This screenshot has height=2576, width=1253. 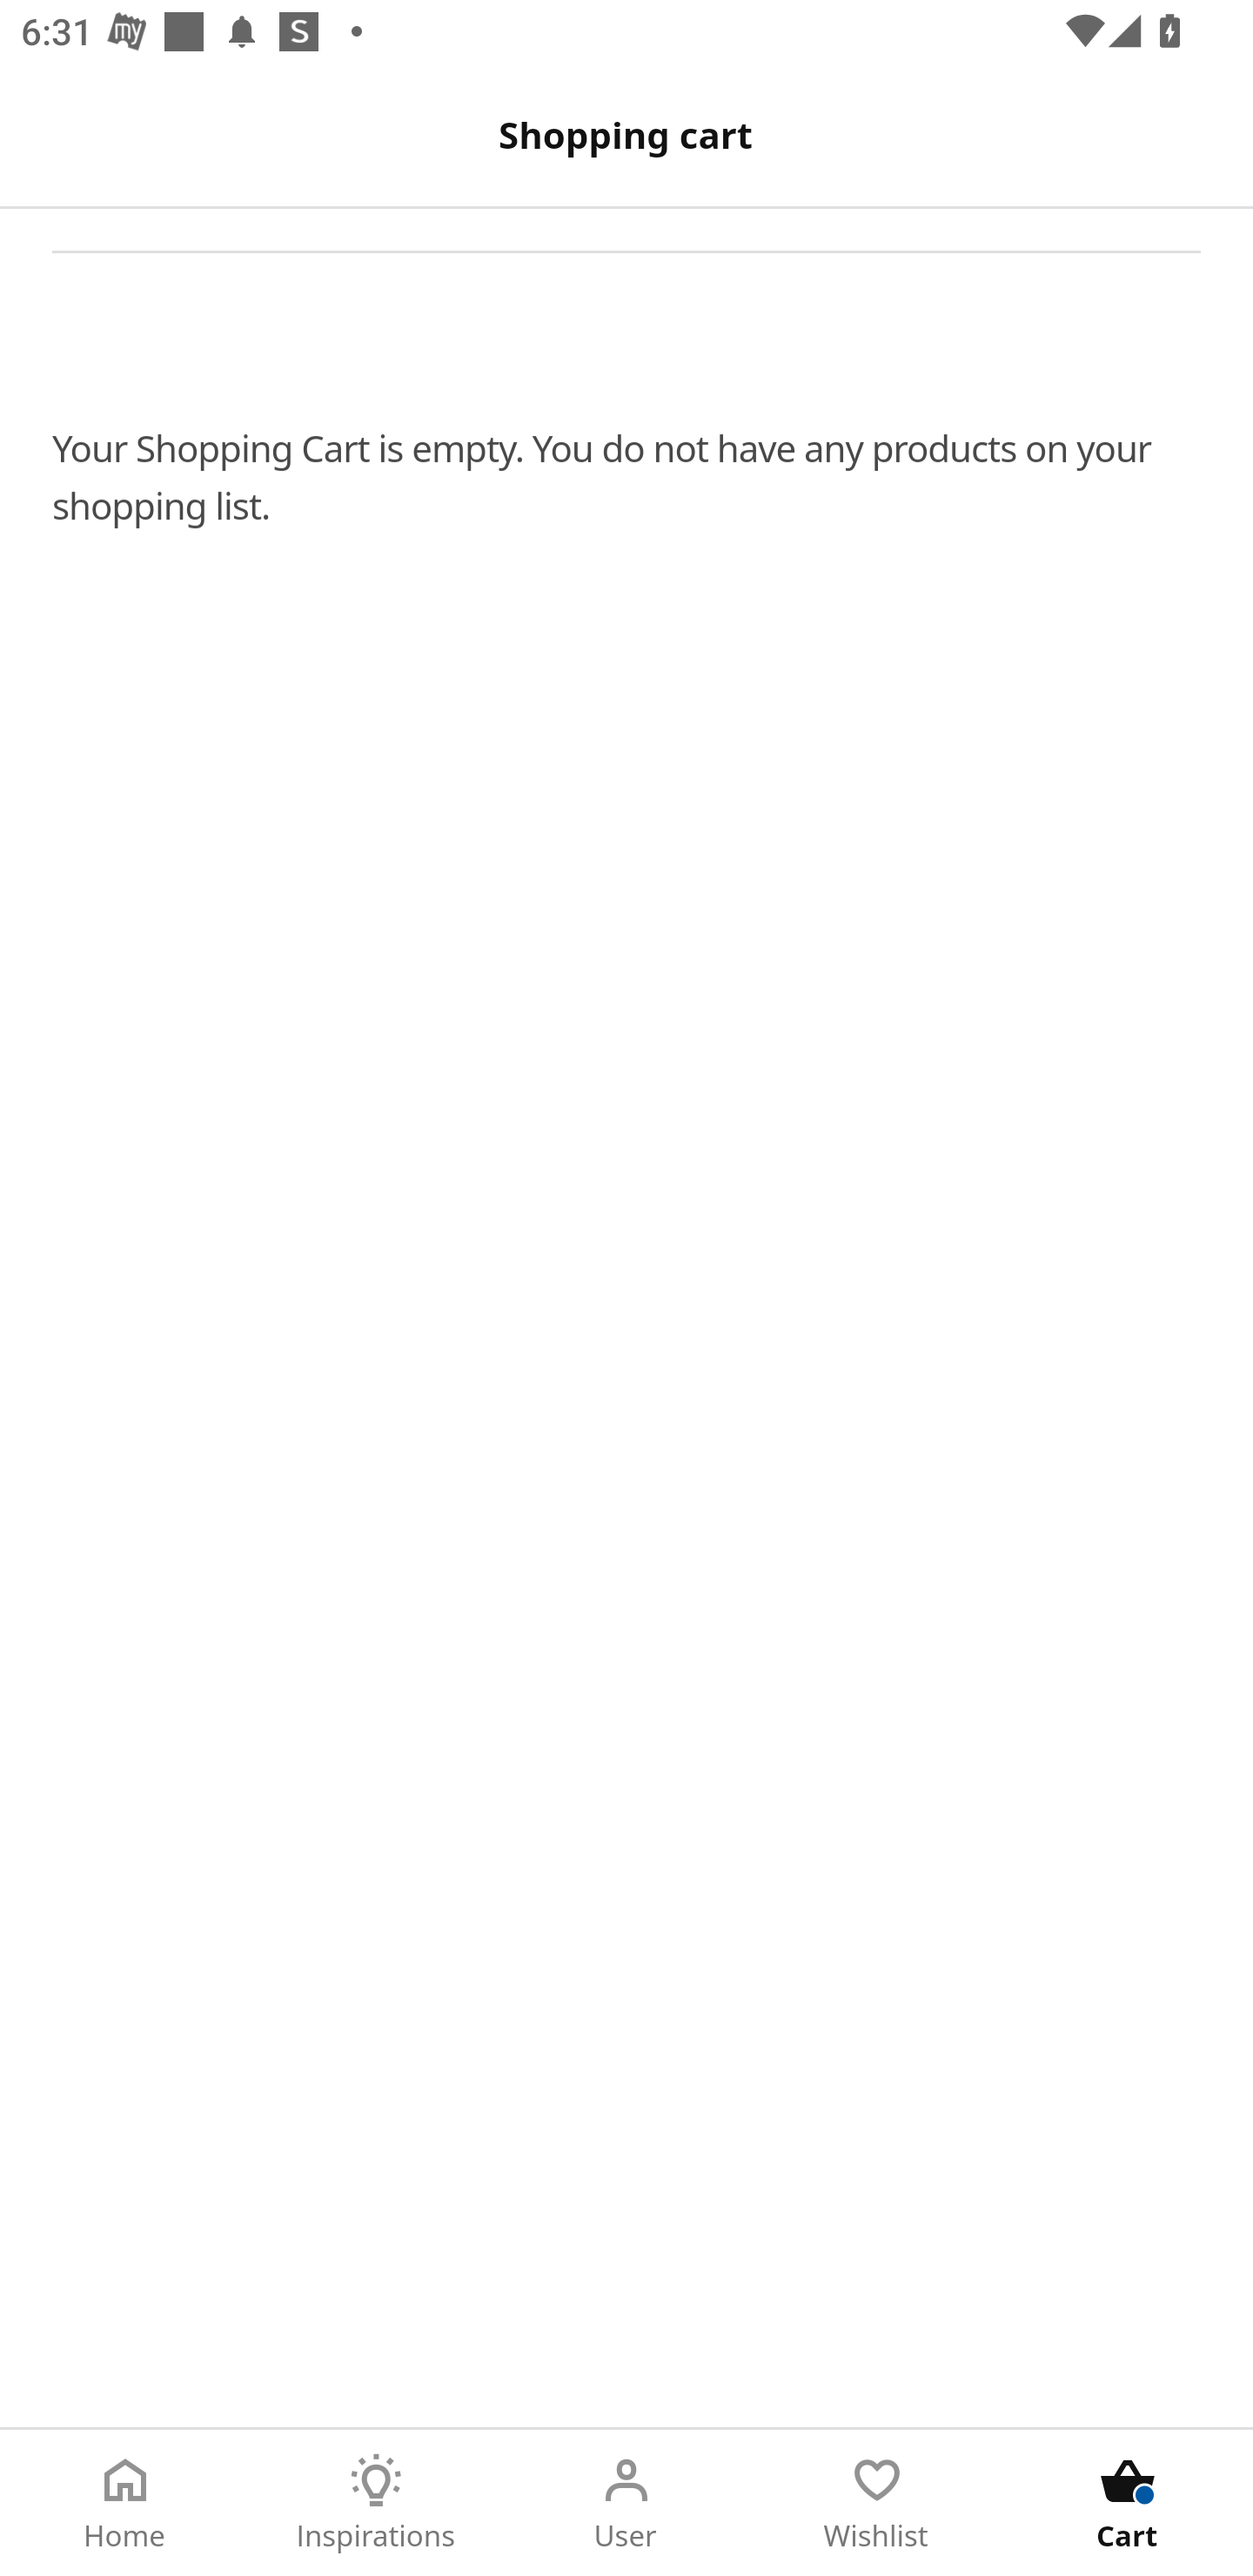 I want to click on Home
Tab 1 of 5, so click(x=125, y=2503).